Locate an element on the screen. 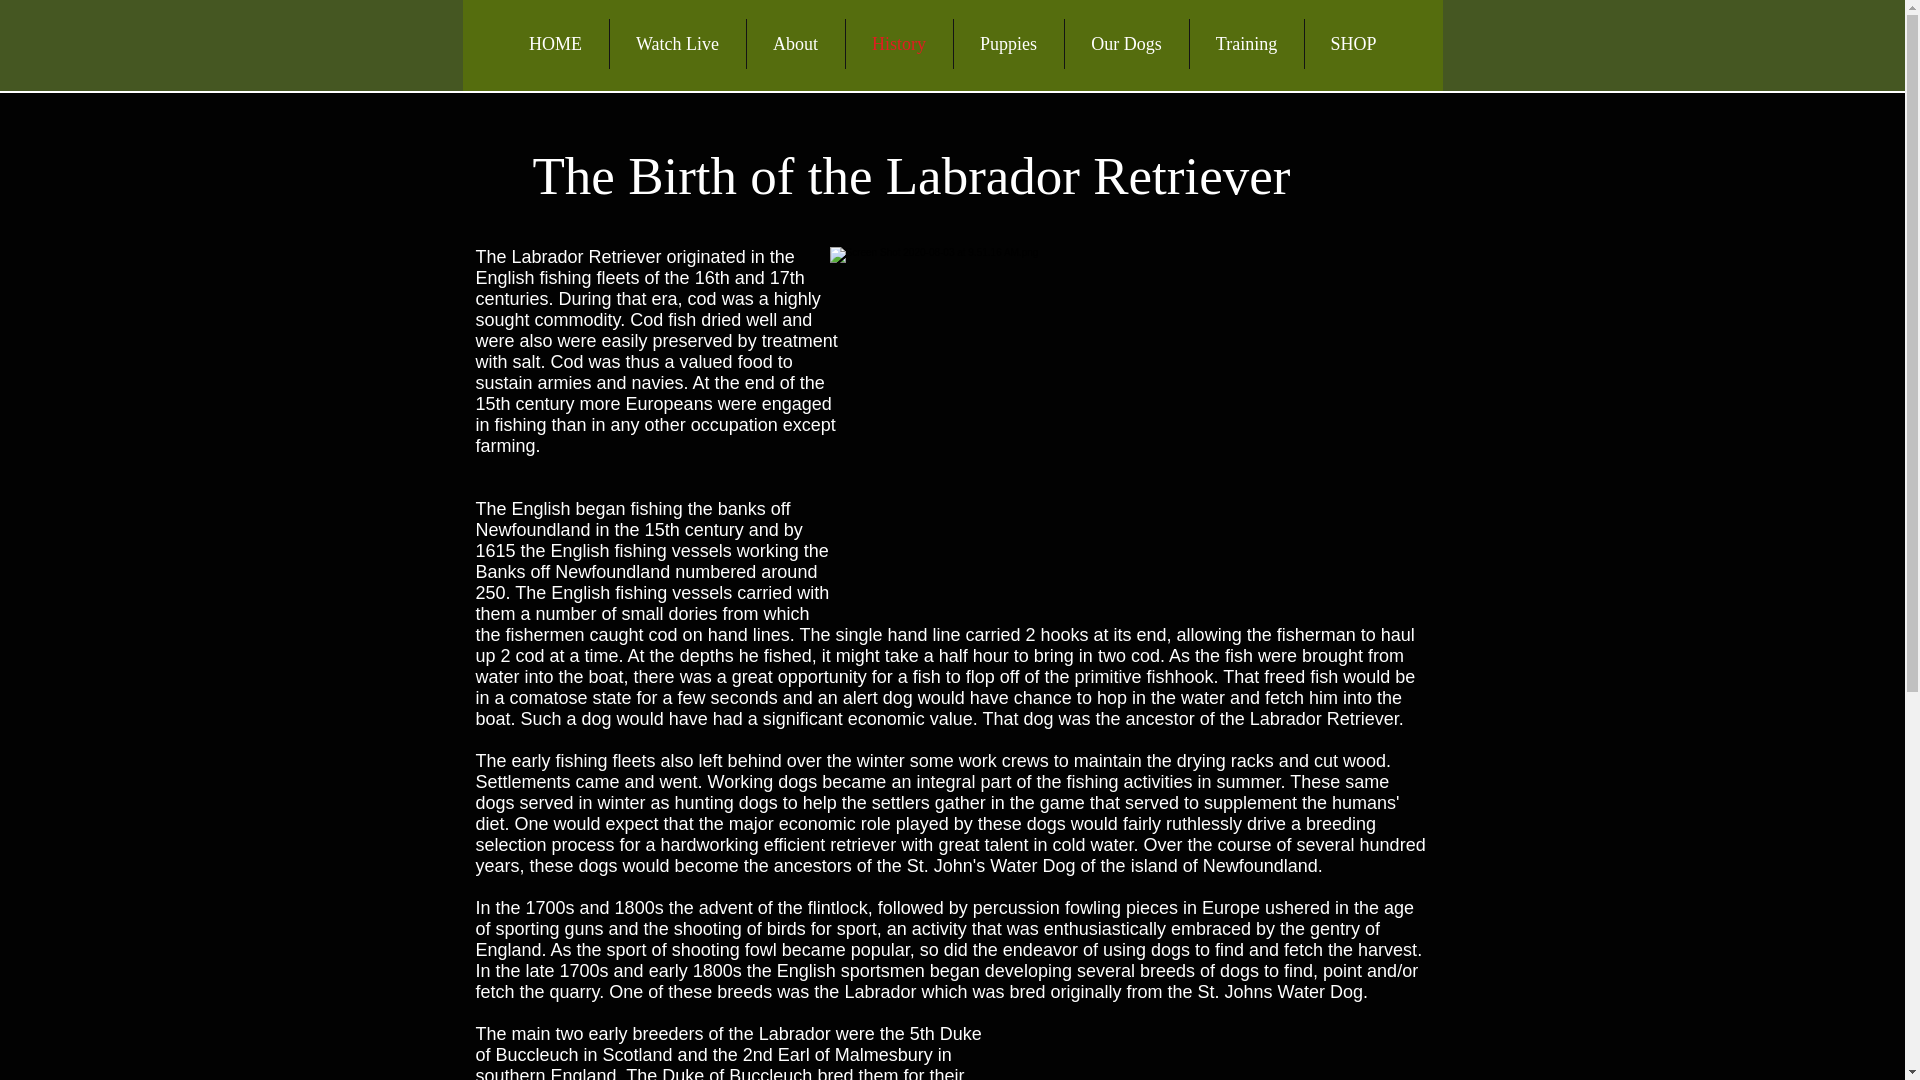 This screenshot has width=1920, height=1080. Our Dogs is located at coordinates (1126, 44).